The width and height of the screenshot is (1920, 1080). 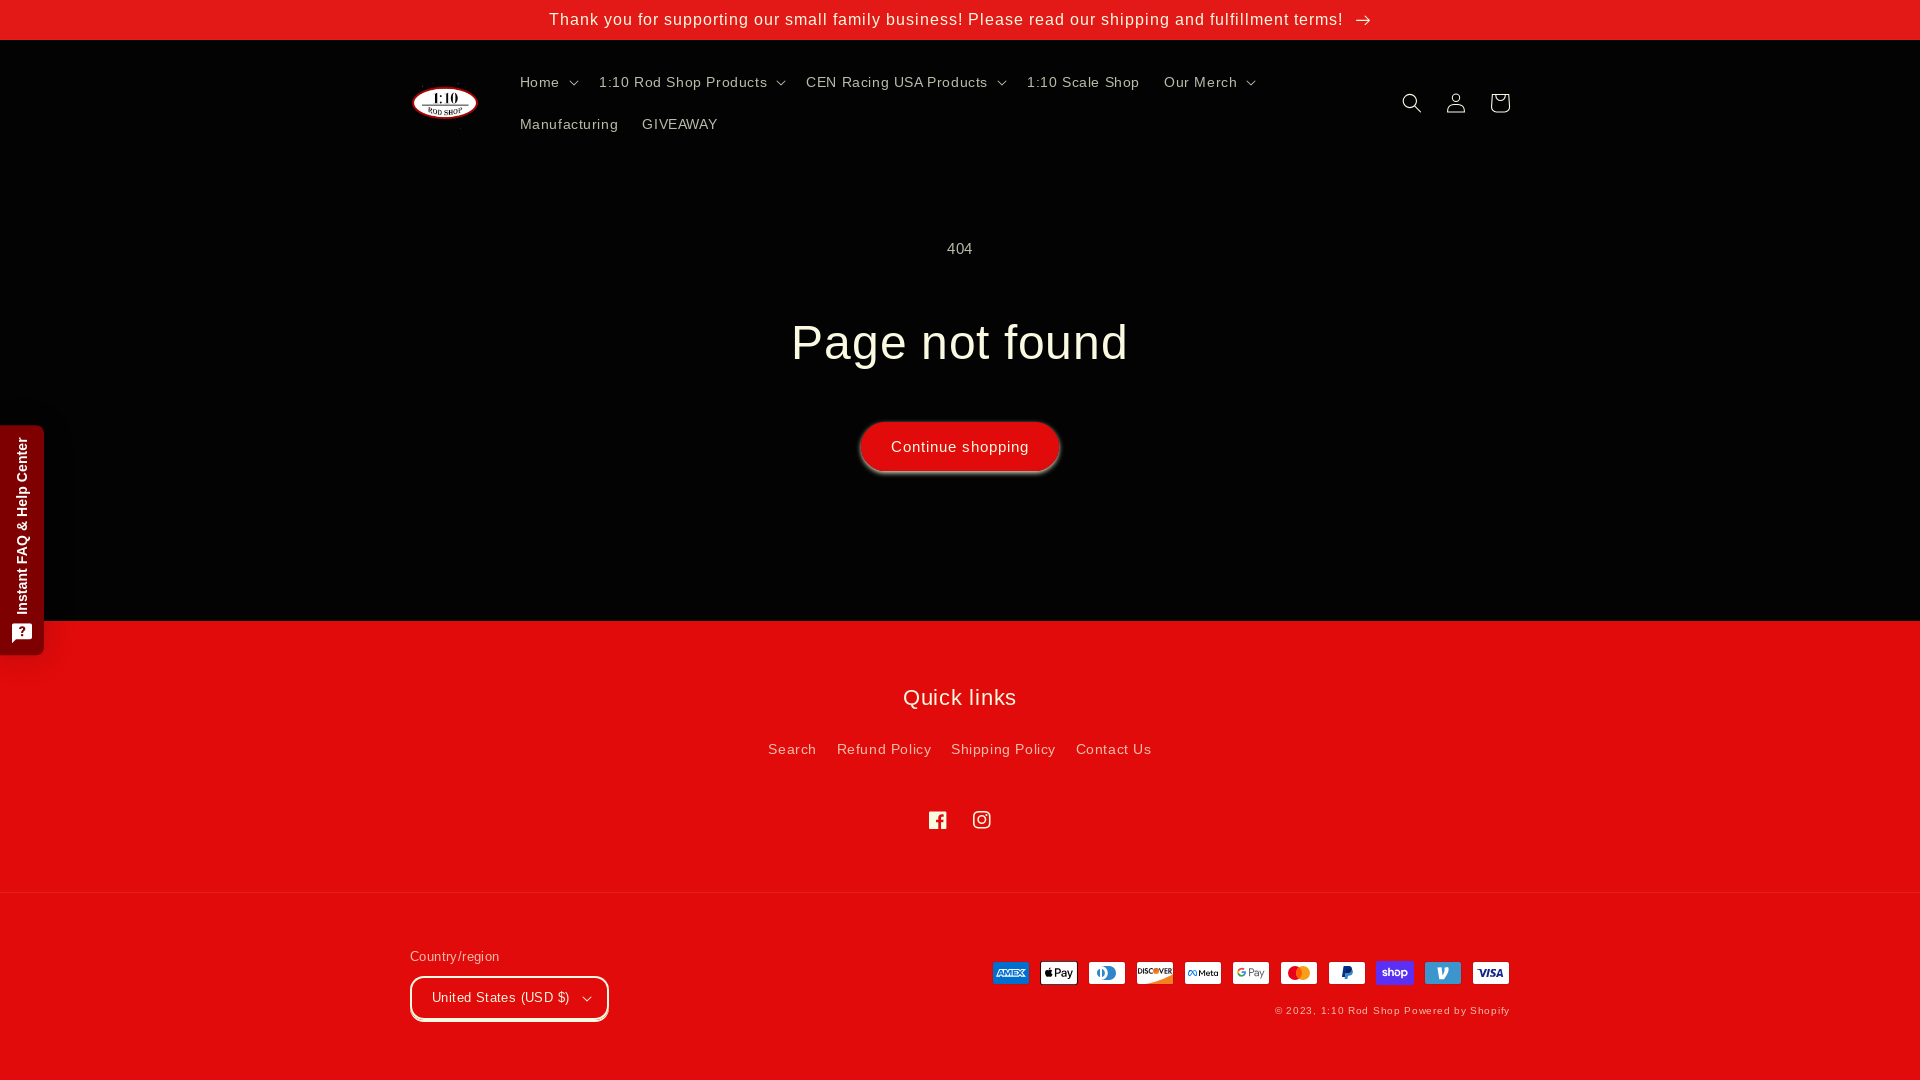 I want to click on Shipping Policy, so click(x=1004, y=750).